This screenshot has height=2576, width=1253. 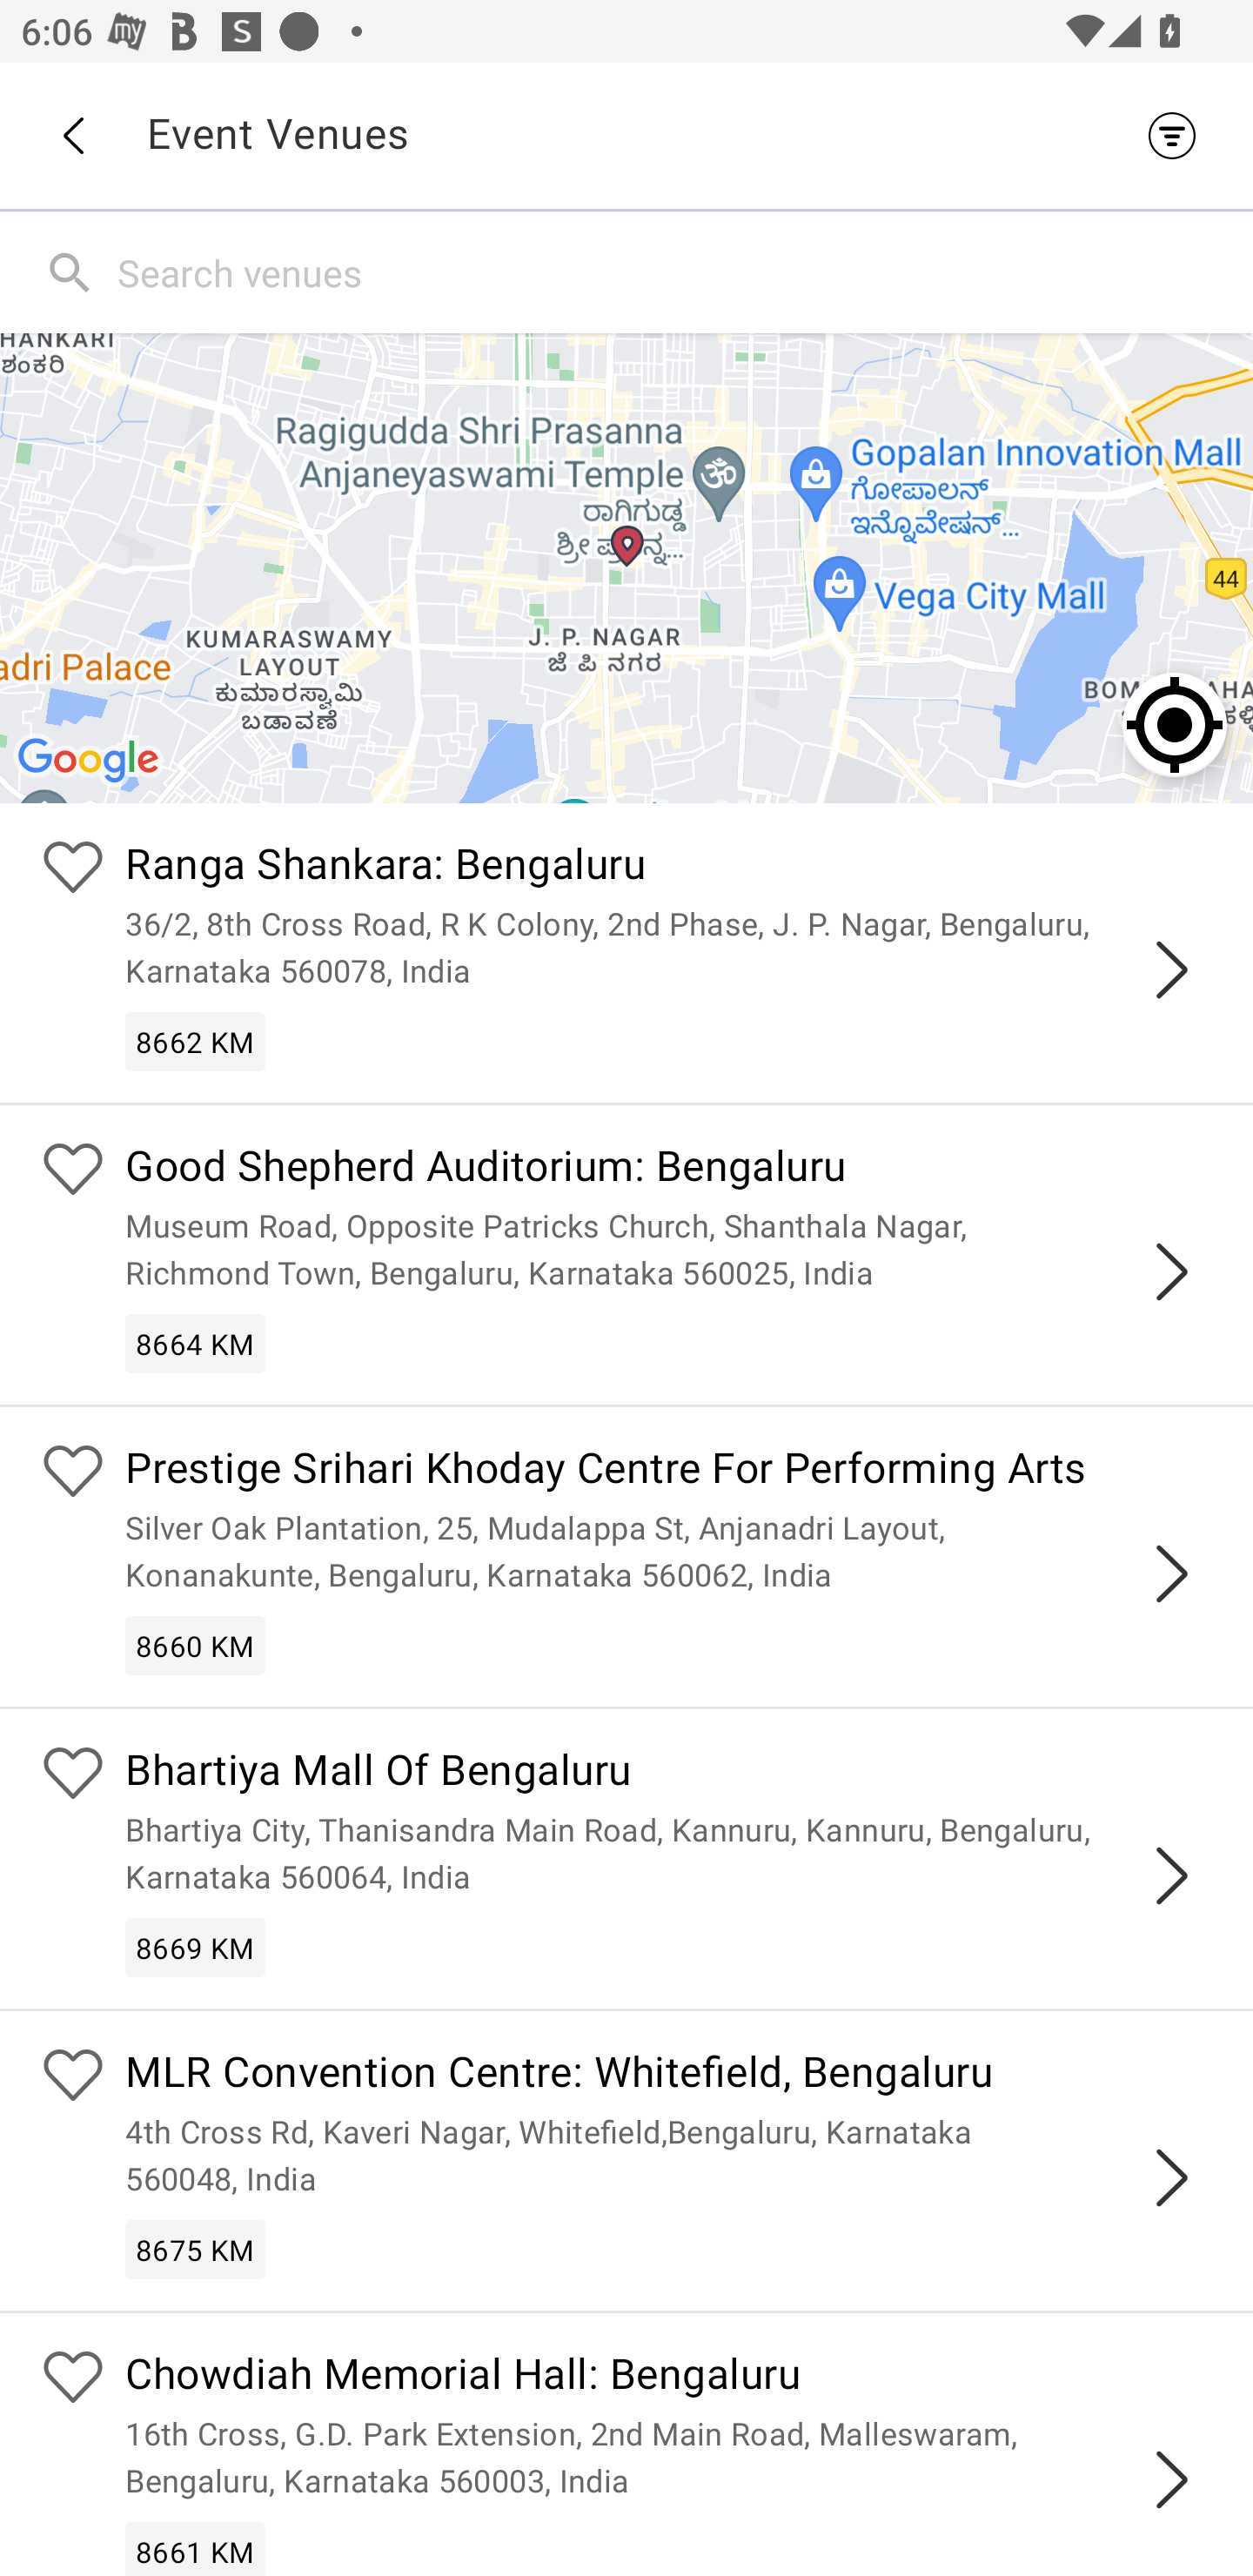 I want to click on , so click(x=1171, y=1876).